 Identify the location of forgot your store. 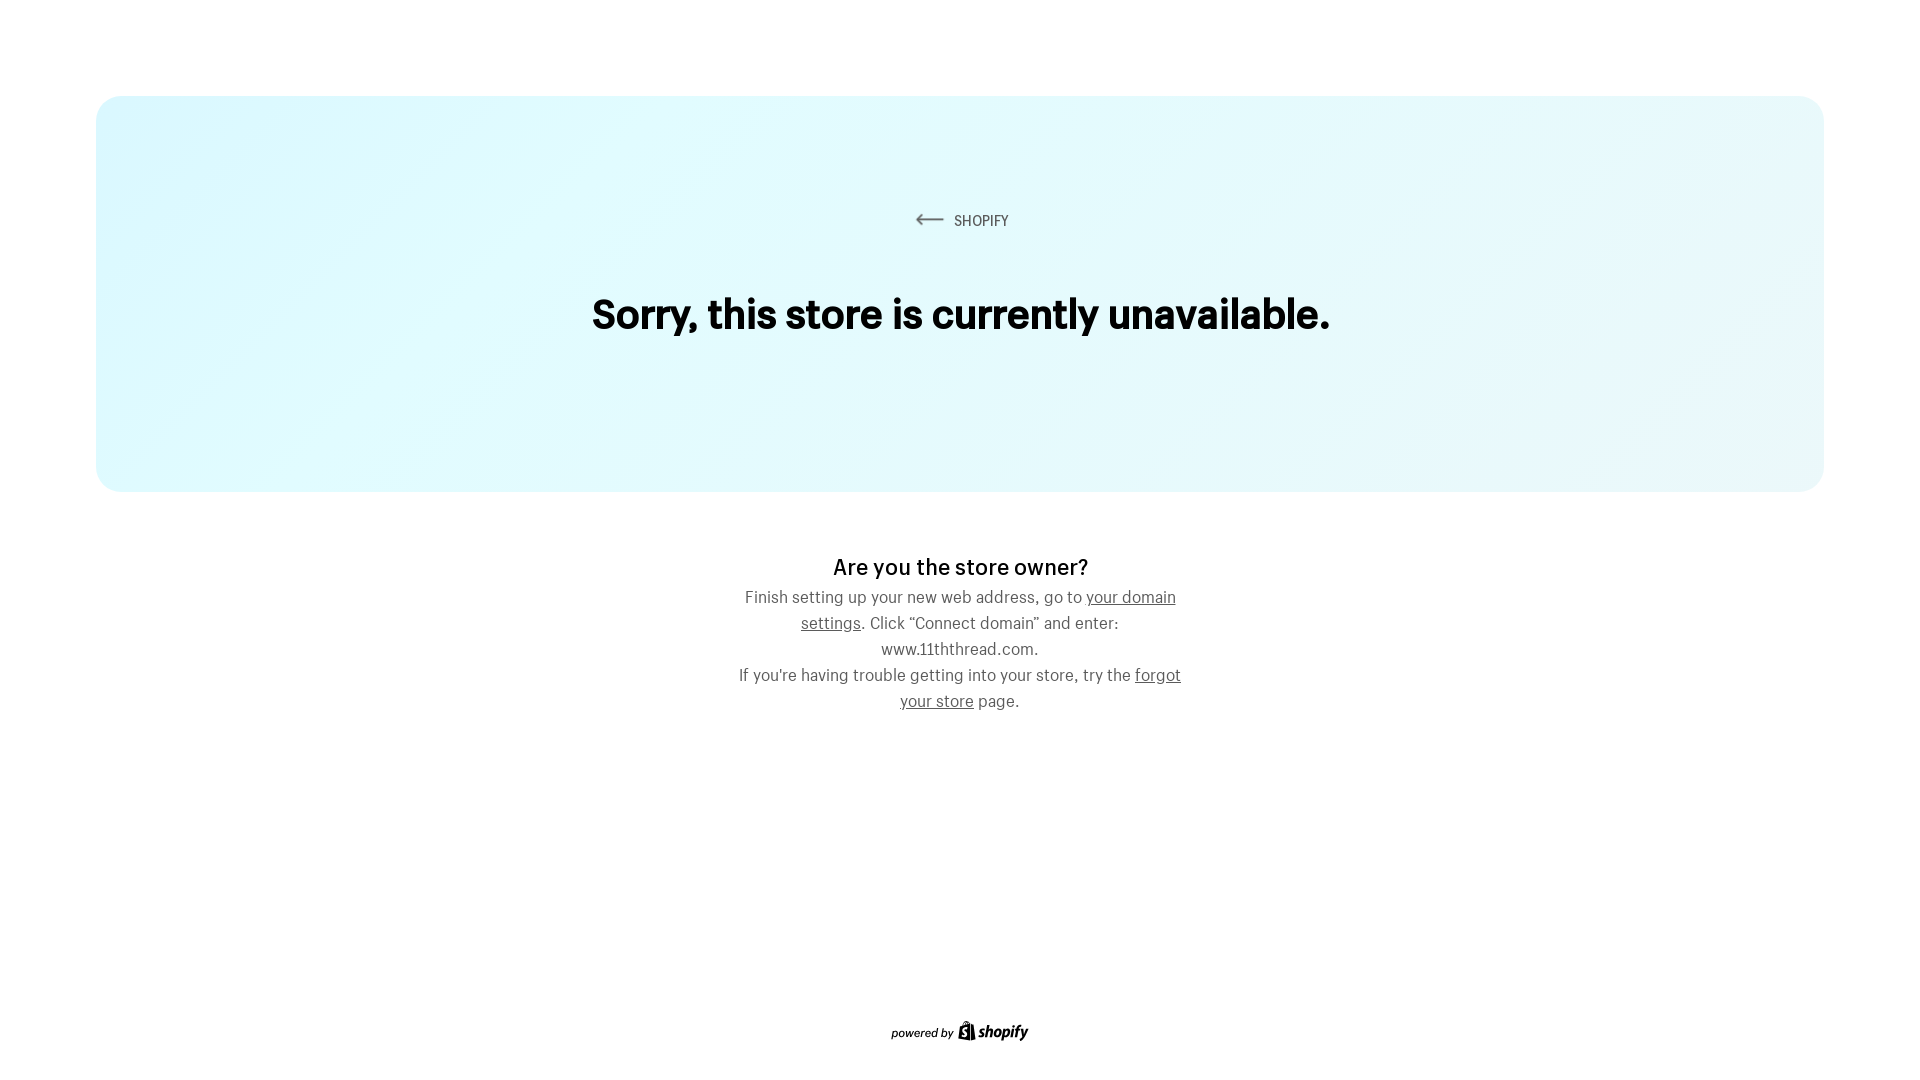
(1040, 685).